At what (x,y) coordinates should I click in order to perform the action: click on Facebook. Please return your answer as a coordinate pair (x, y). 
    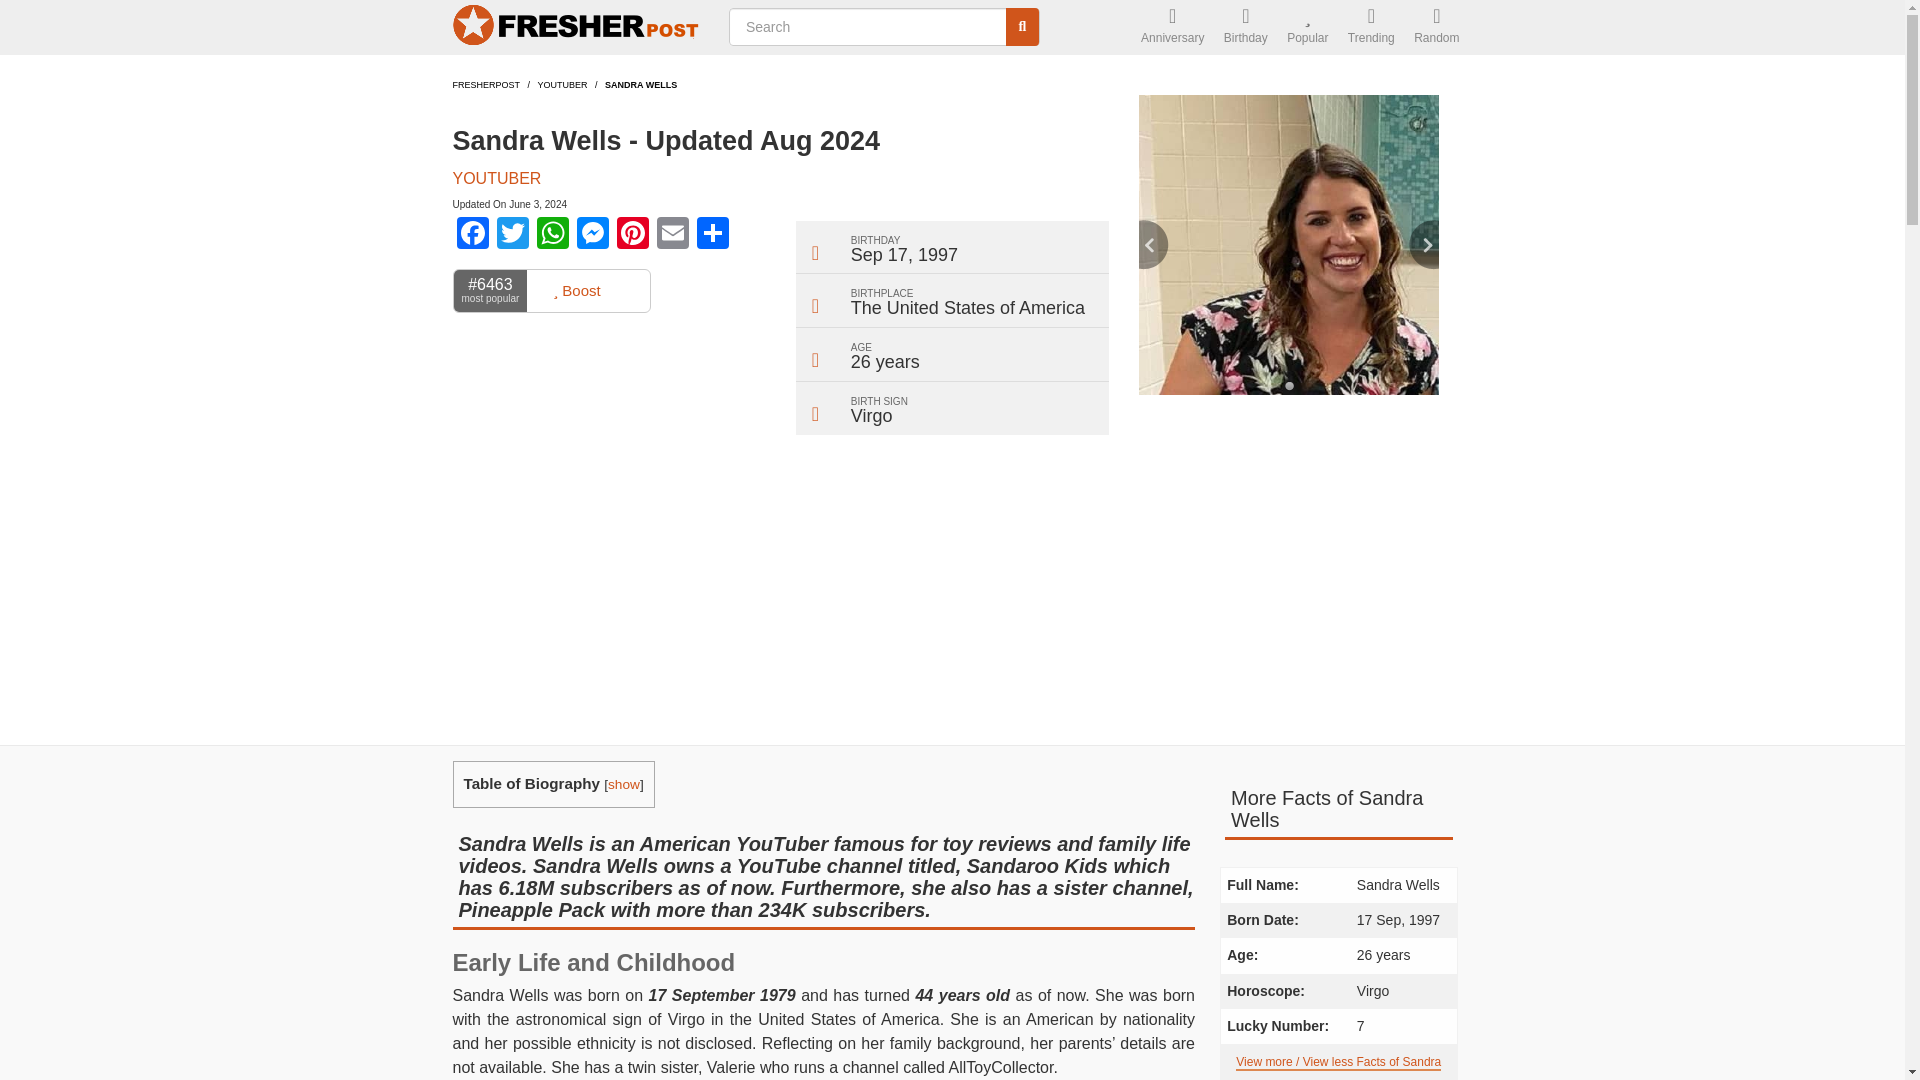
    Looking at the image, I should click on (471, 235).